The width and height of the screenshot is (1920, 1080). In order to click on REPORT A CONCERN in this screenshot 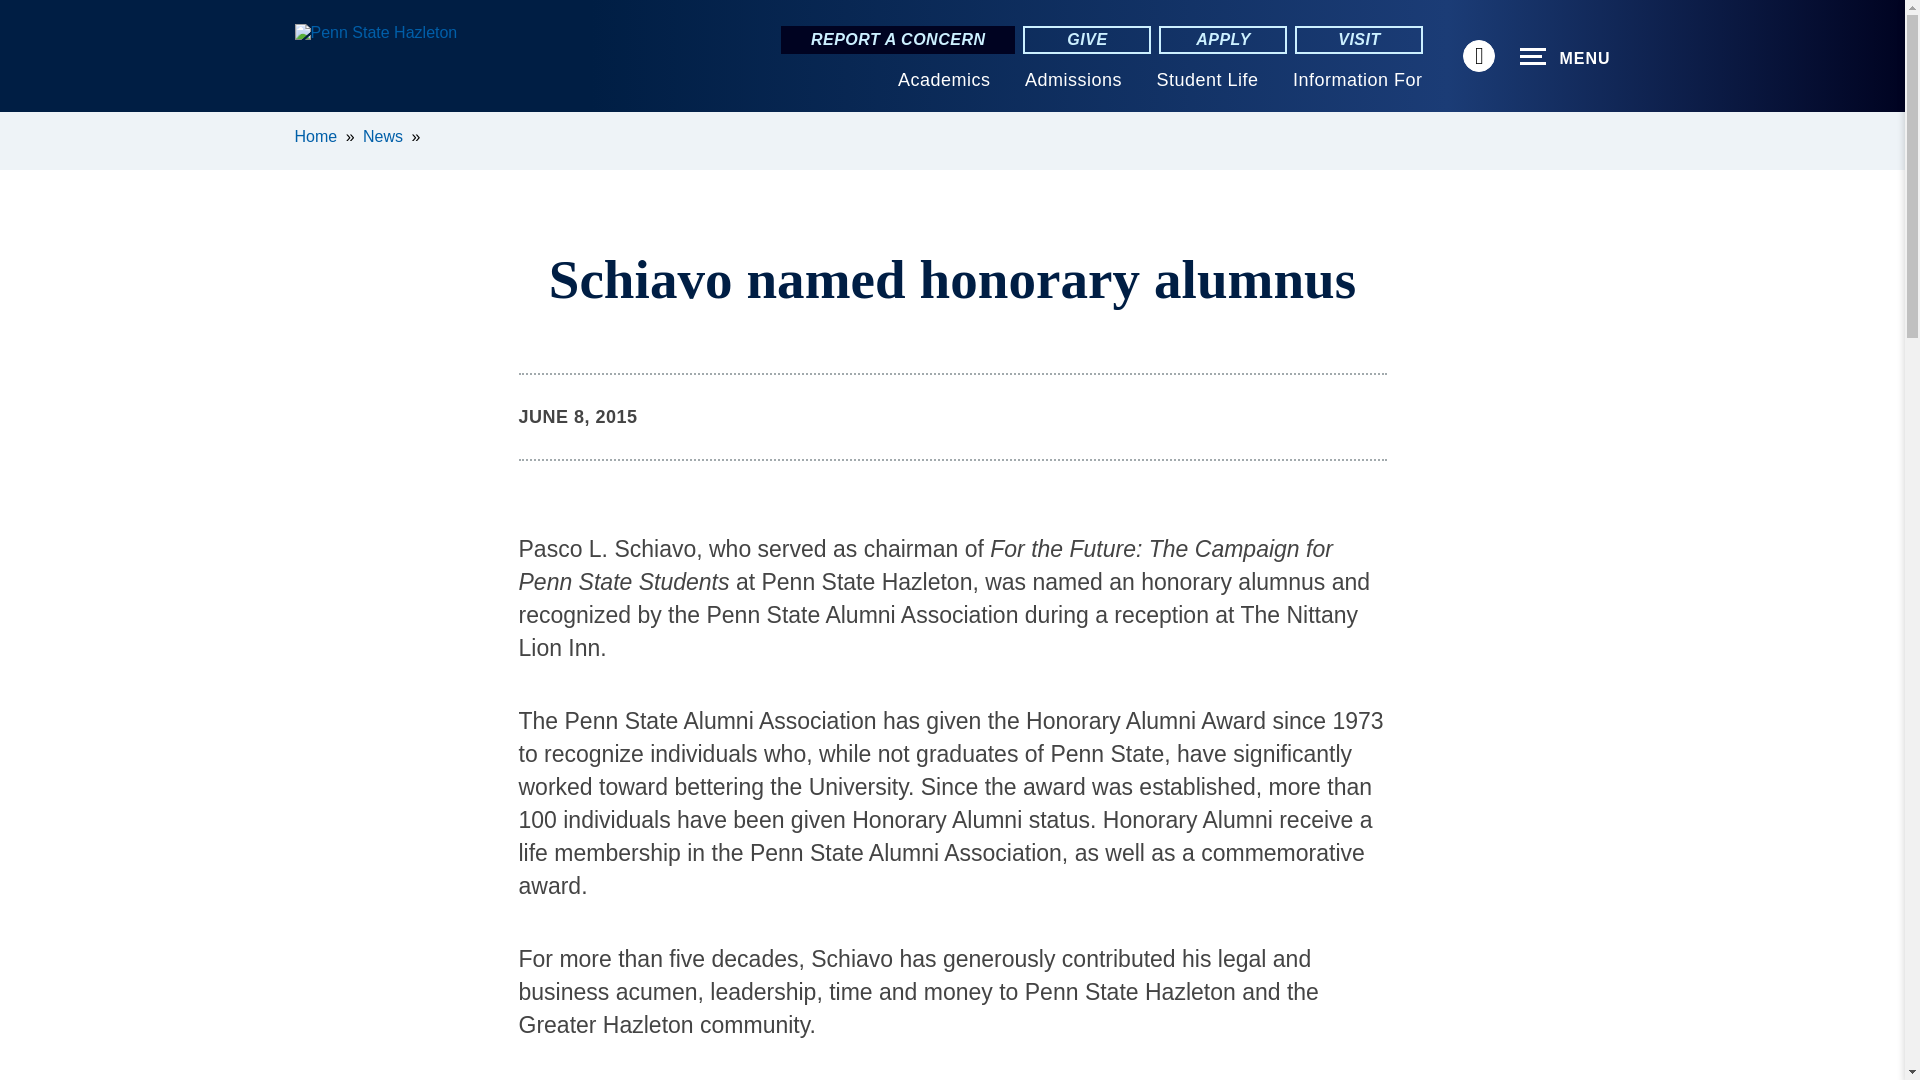, I will do `click(898, 40)`.